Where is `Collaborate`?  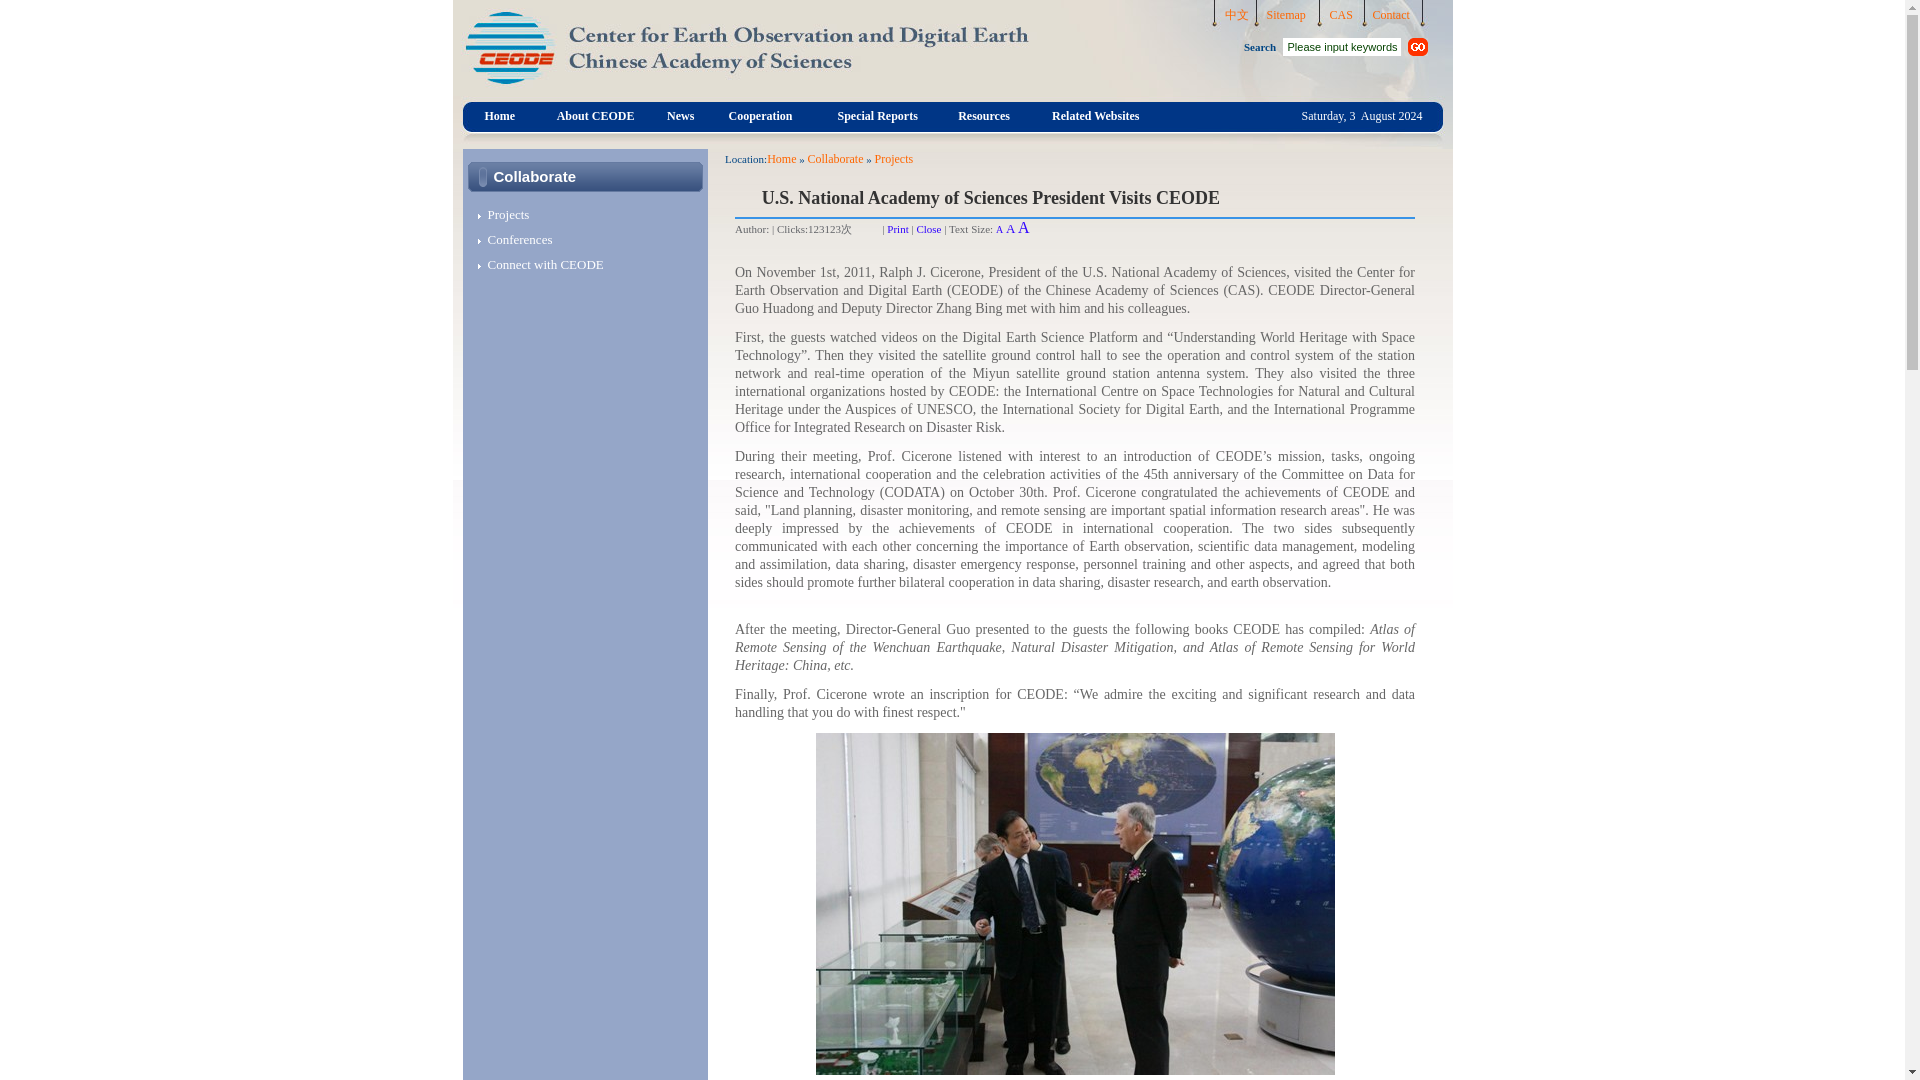
Collaborate is located at coordinates (834, 159).